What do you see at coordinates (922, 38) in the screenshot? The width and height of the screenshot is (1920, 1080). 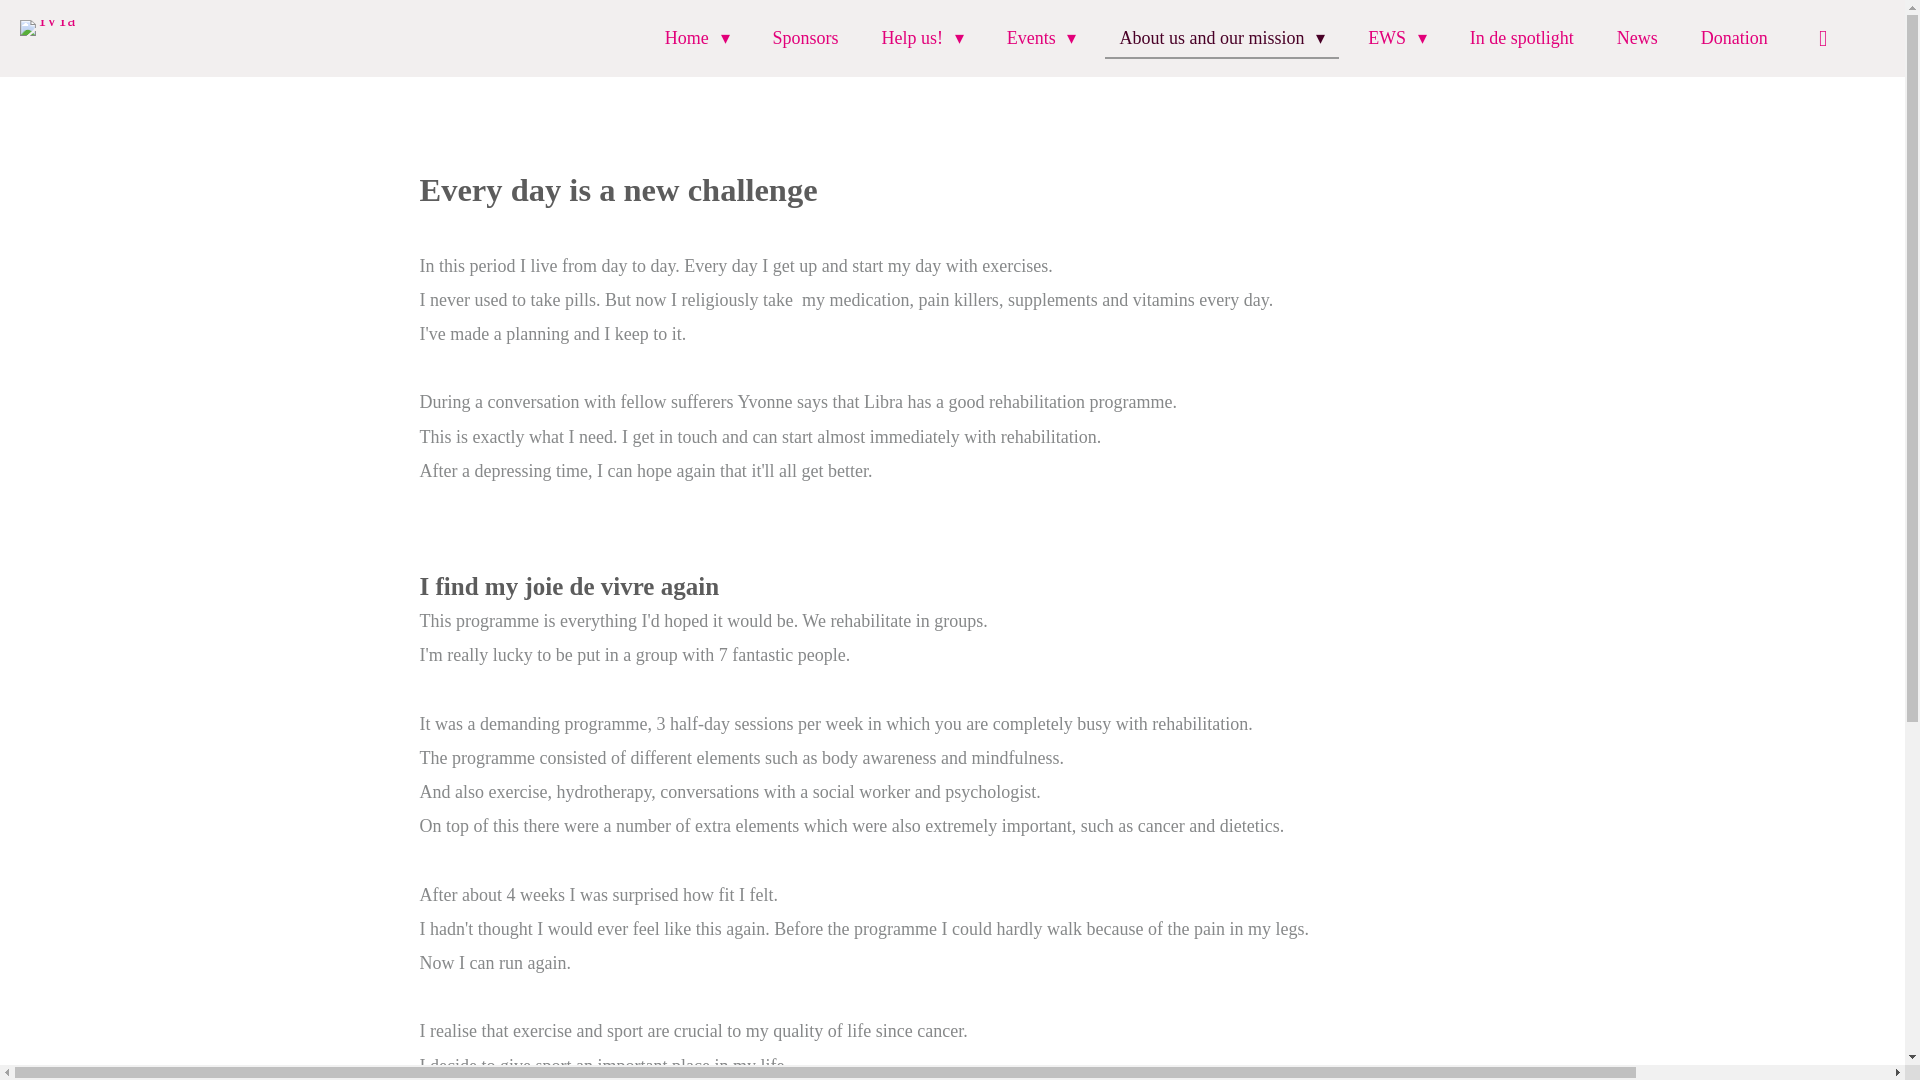 I see `Help us!` at bounding box center [922, 38].